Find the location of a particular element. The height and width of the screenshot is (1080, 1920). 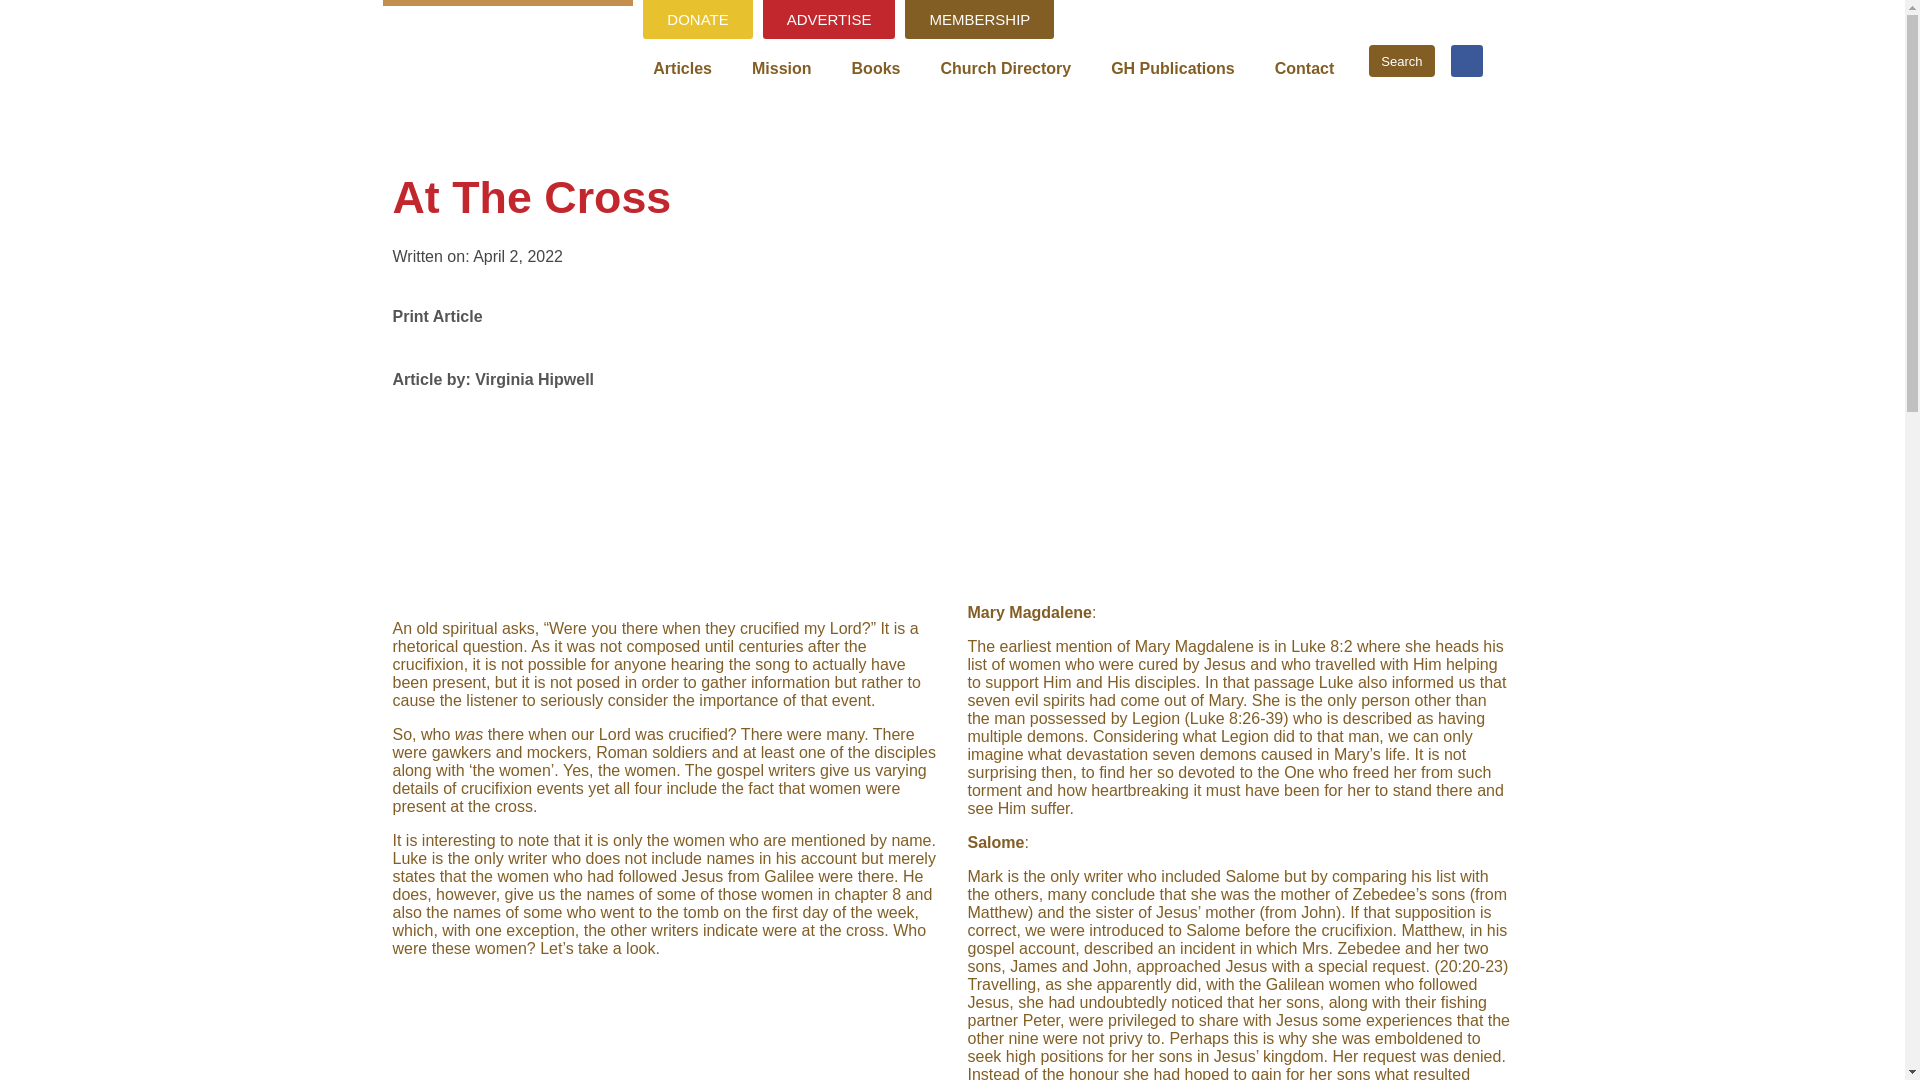

Print Article is located at coordinates (436, 311).